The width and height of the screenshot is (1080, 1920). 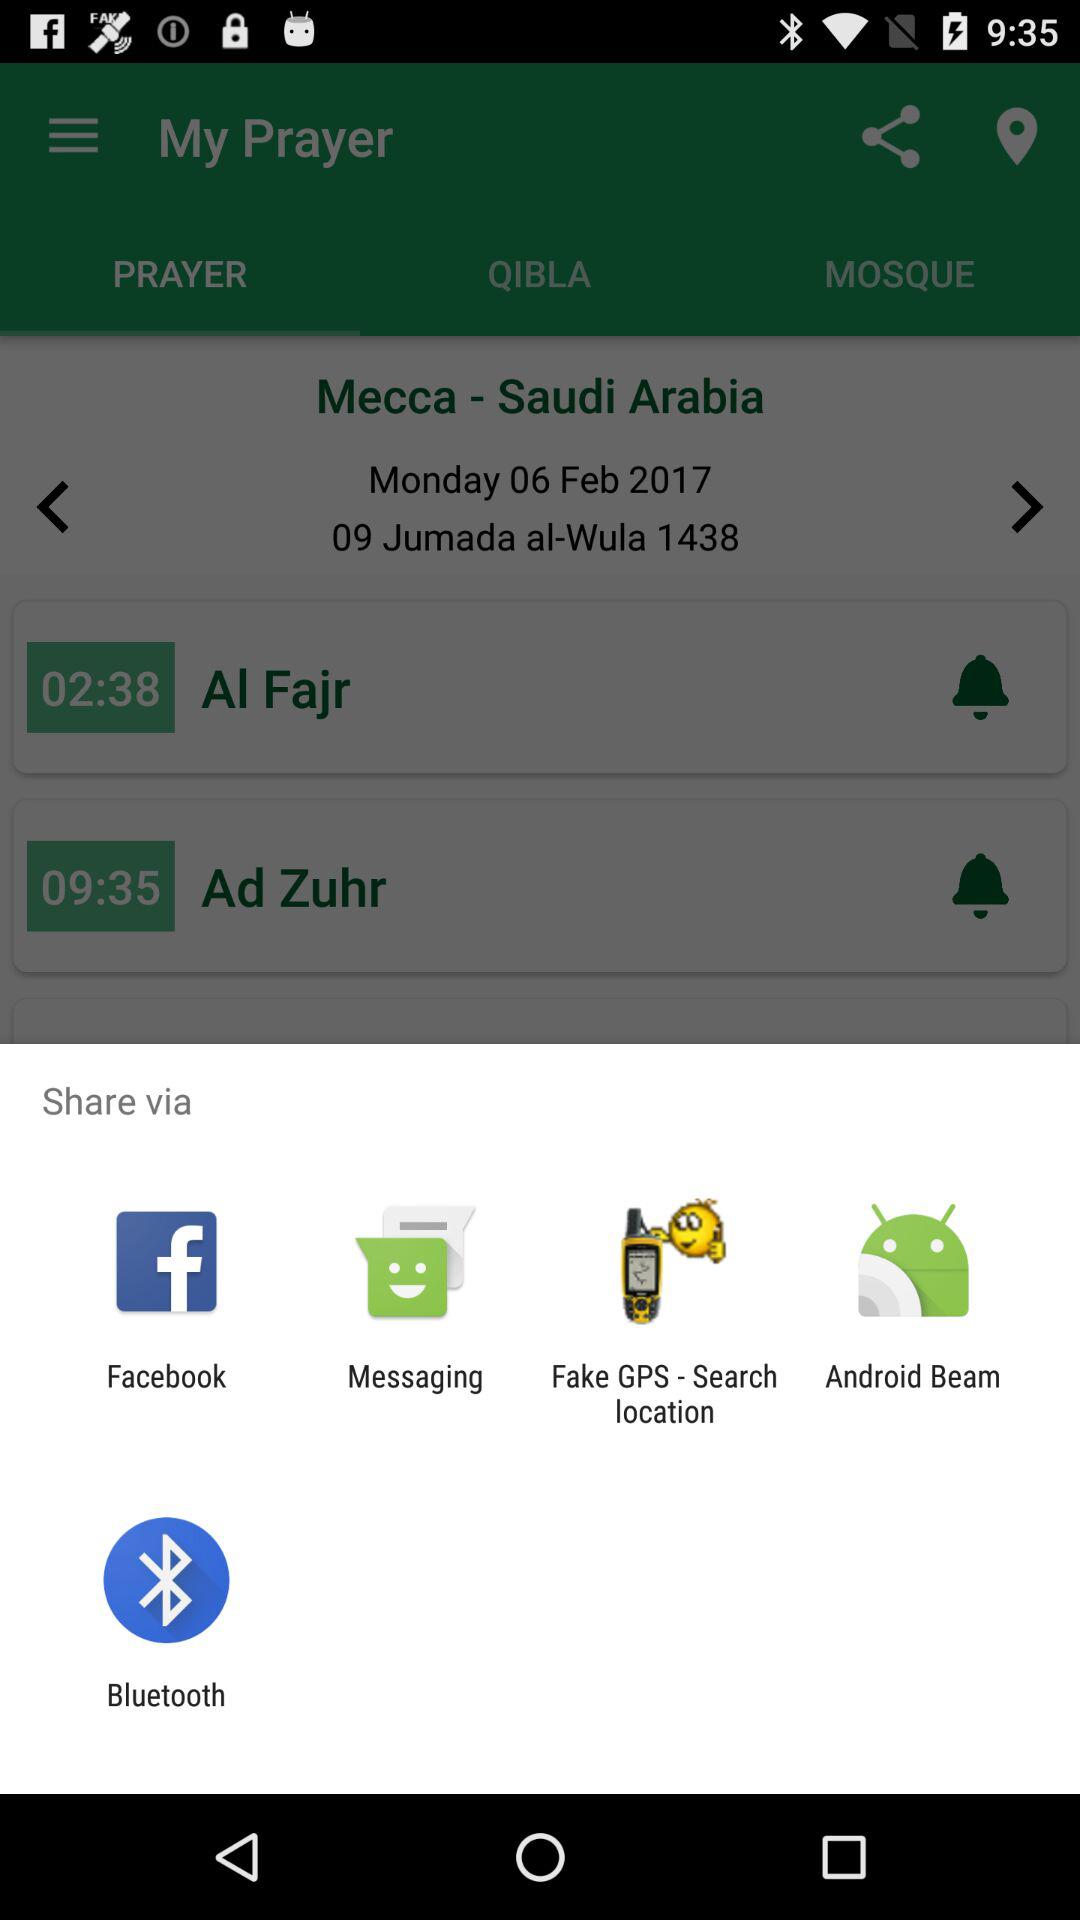 I want to click on select the app to the left of messaging icon, so click(x=166, y=1393).